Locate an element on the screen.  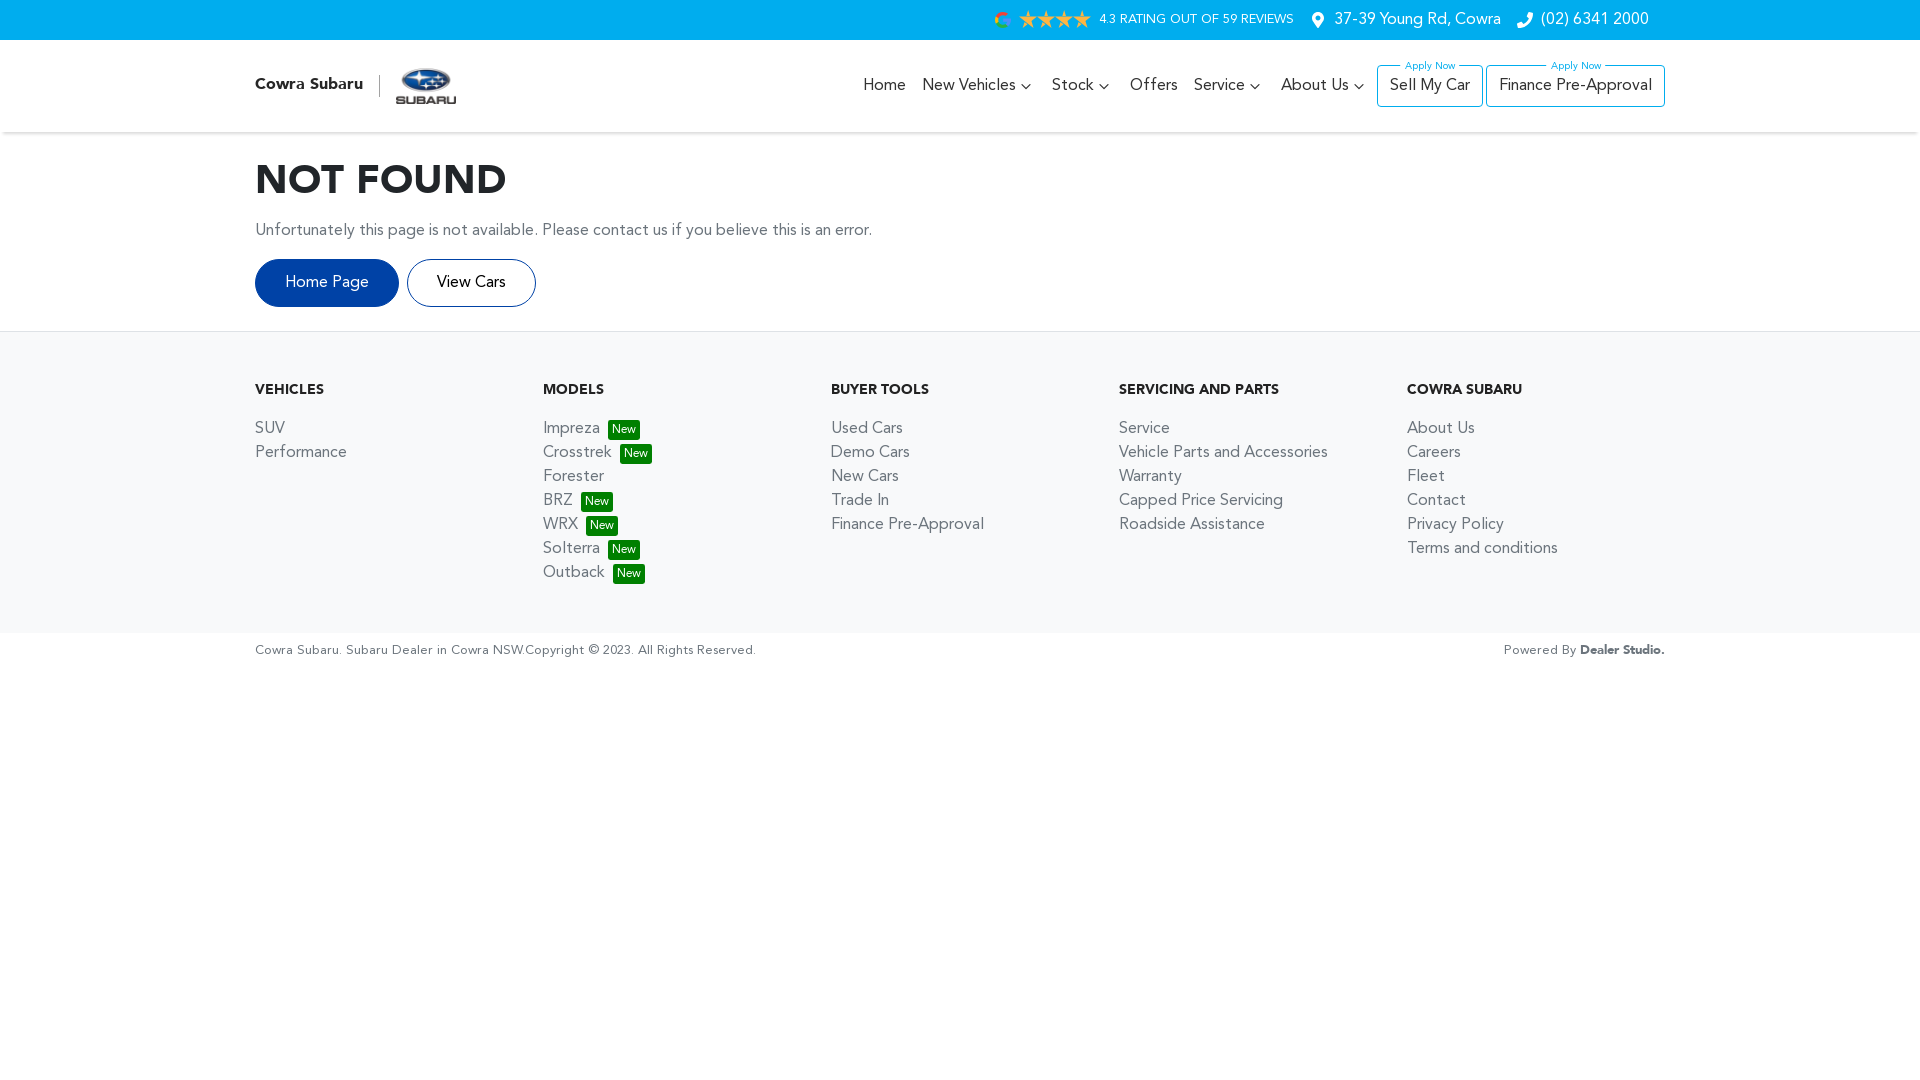
Crosstrek is located at coordinates (598, 453).